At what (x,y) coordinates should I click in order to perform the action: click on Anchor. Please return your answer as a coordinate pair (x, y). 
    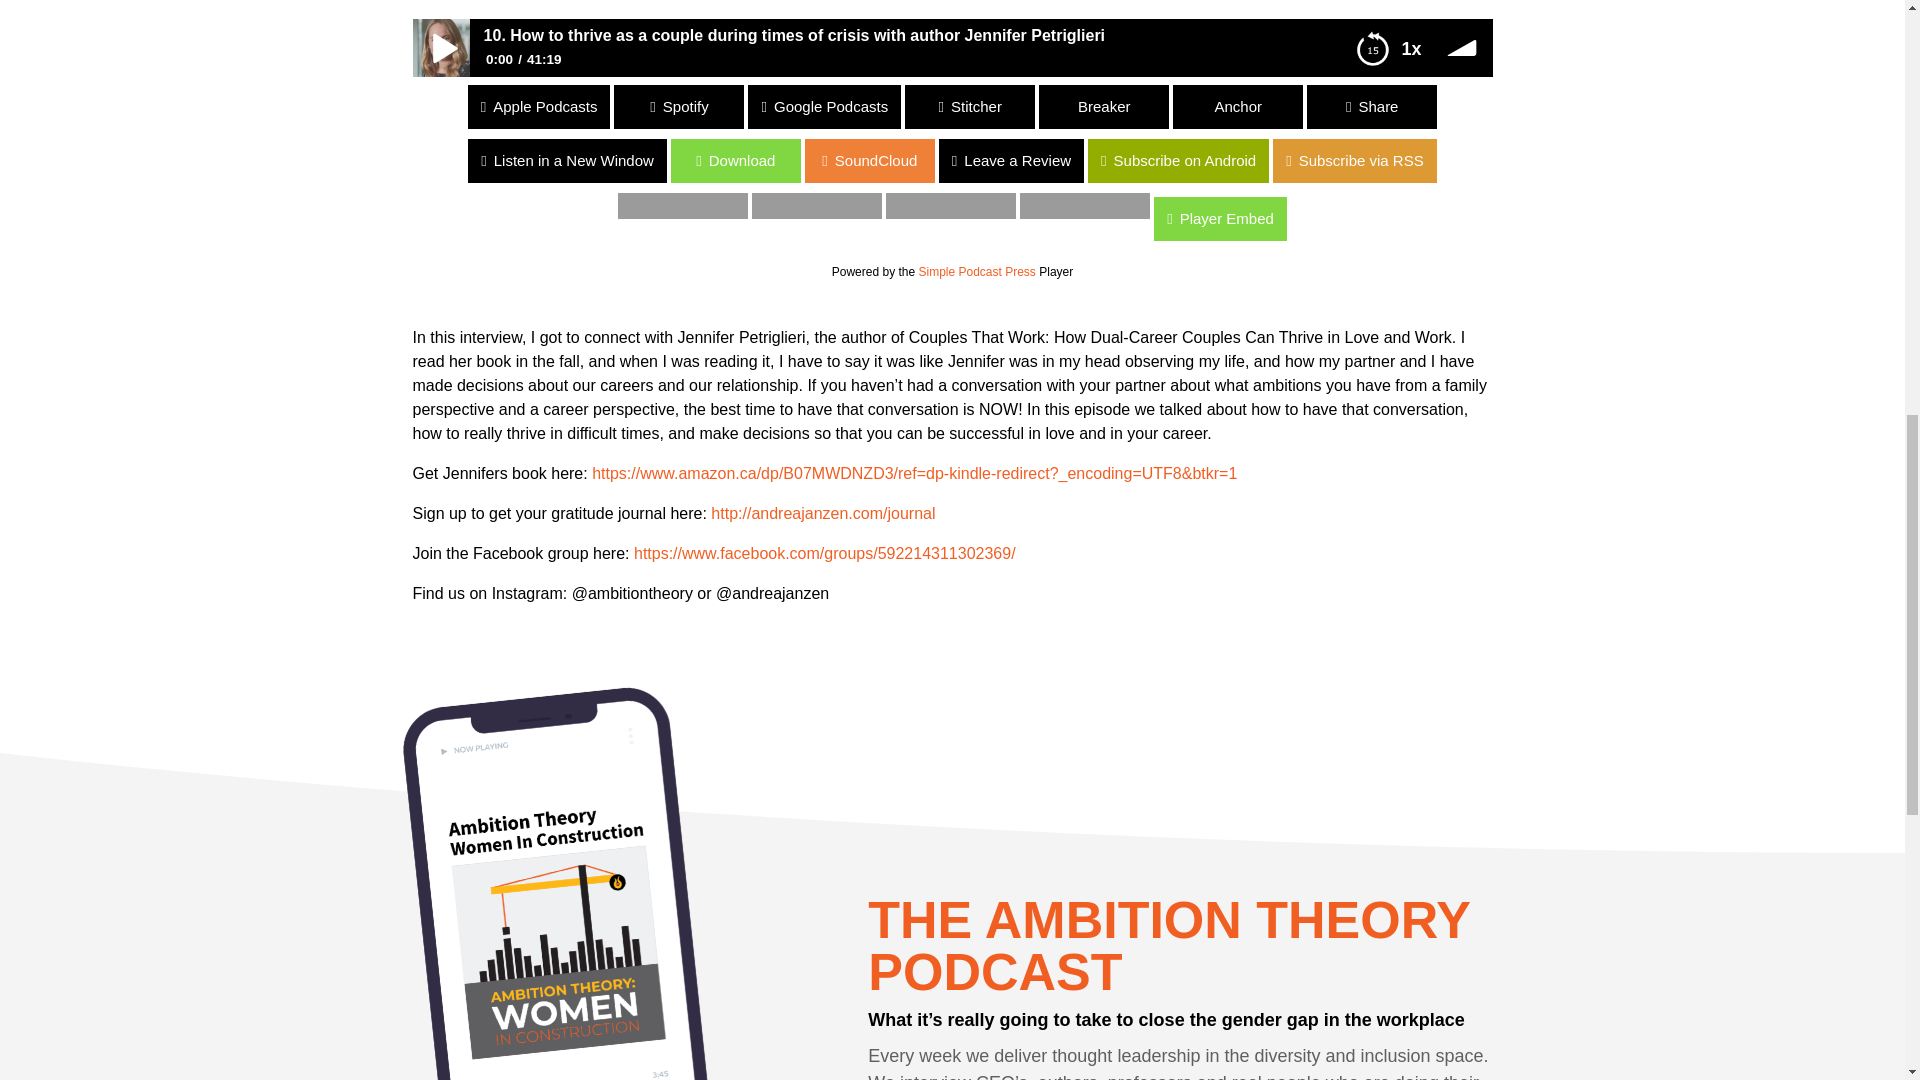
    Looking at the image, I should click on (1238, 106).